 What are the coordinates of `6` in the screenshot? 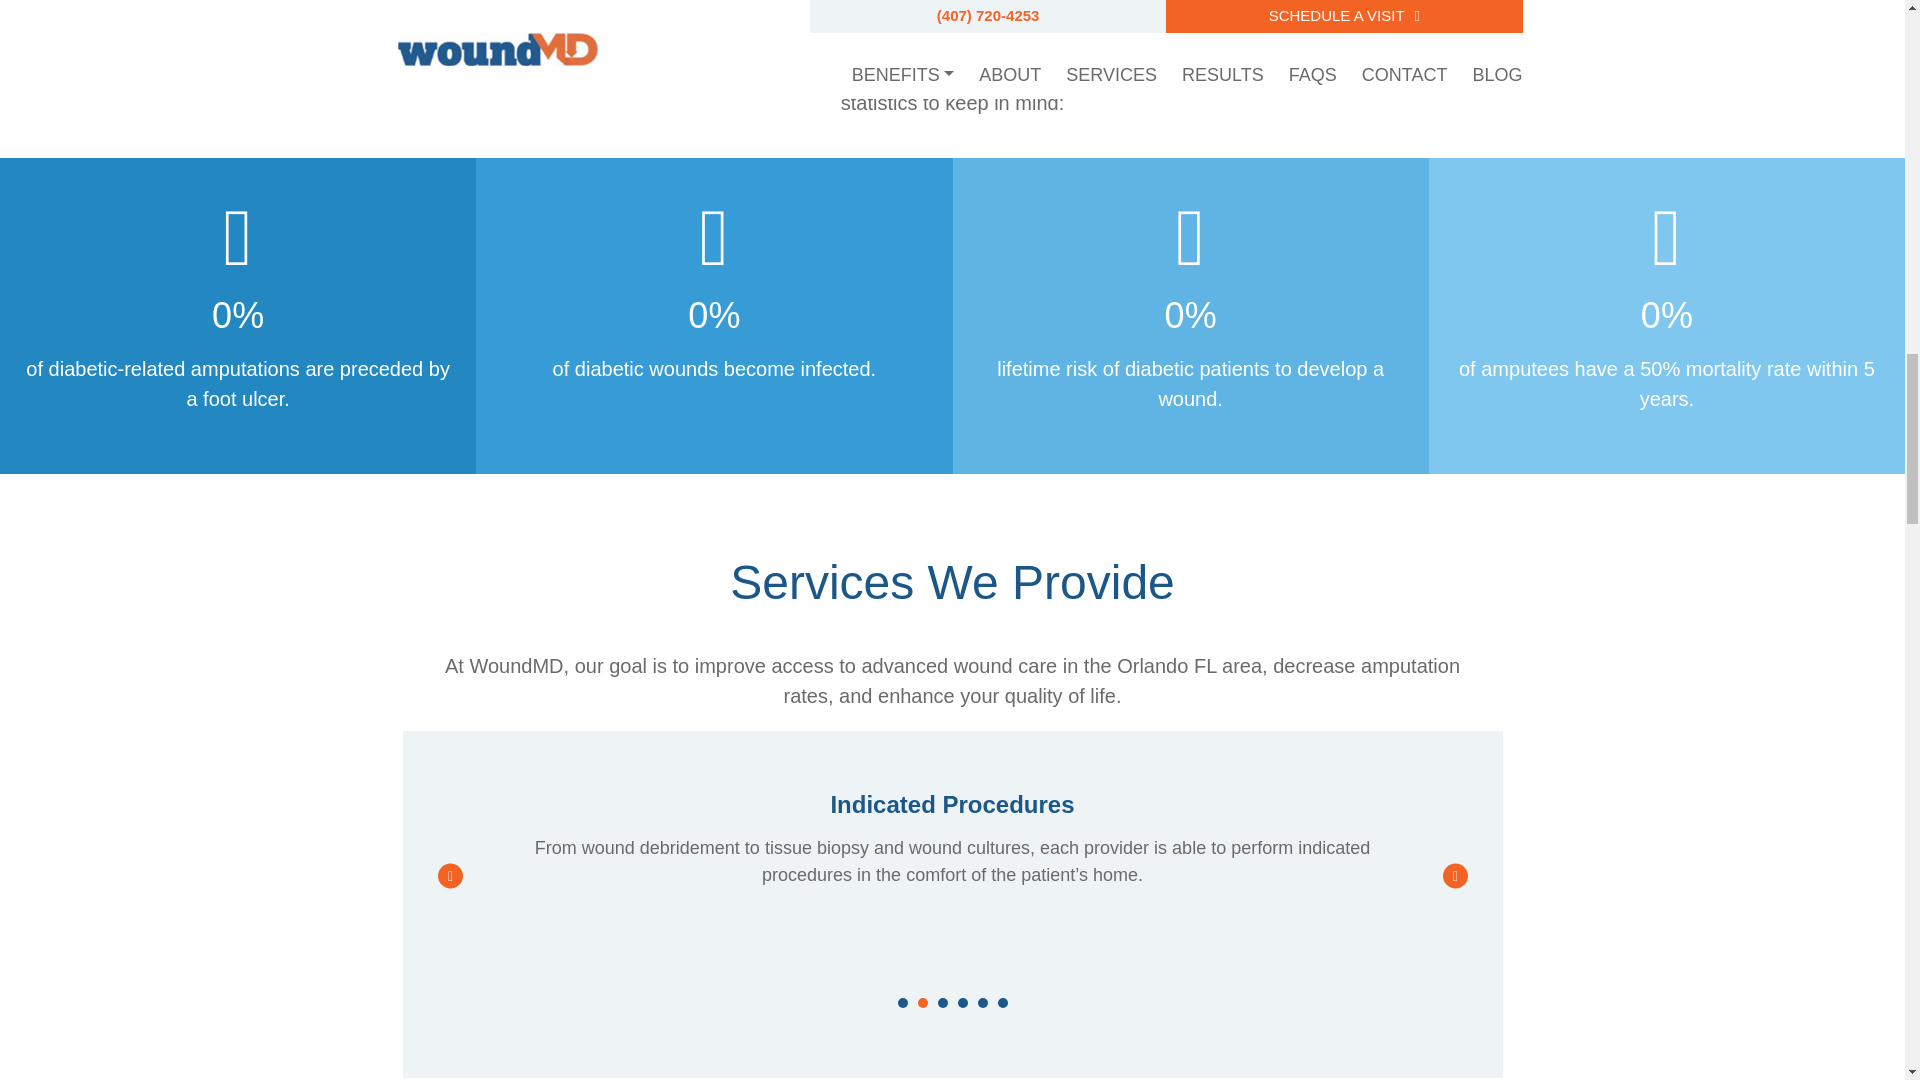 It's located at (1003, 1002).